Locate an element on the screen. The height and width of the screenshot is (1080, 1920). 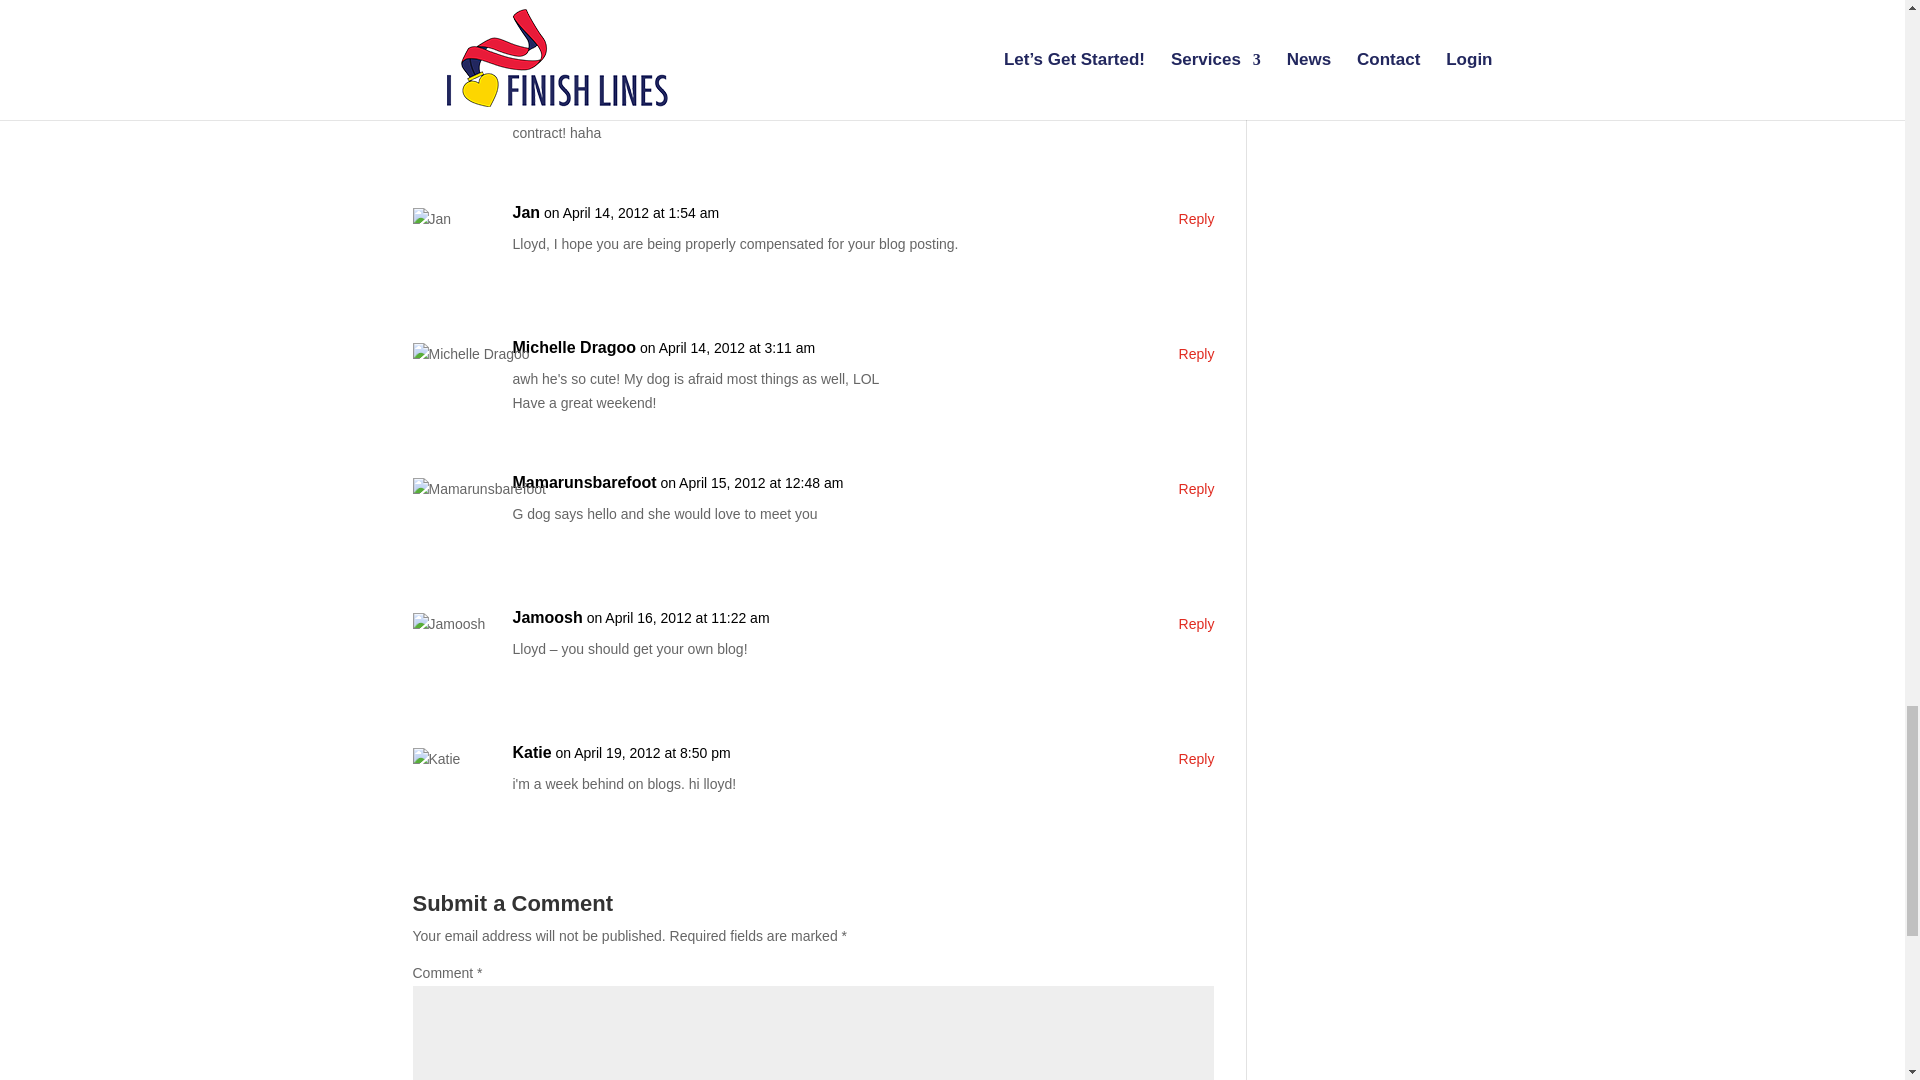
Jamoosh is located at coordinates (546, 617).